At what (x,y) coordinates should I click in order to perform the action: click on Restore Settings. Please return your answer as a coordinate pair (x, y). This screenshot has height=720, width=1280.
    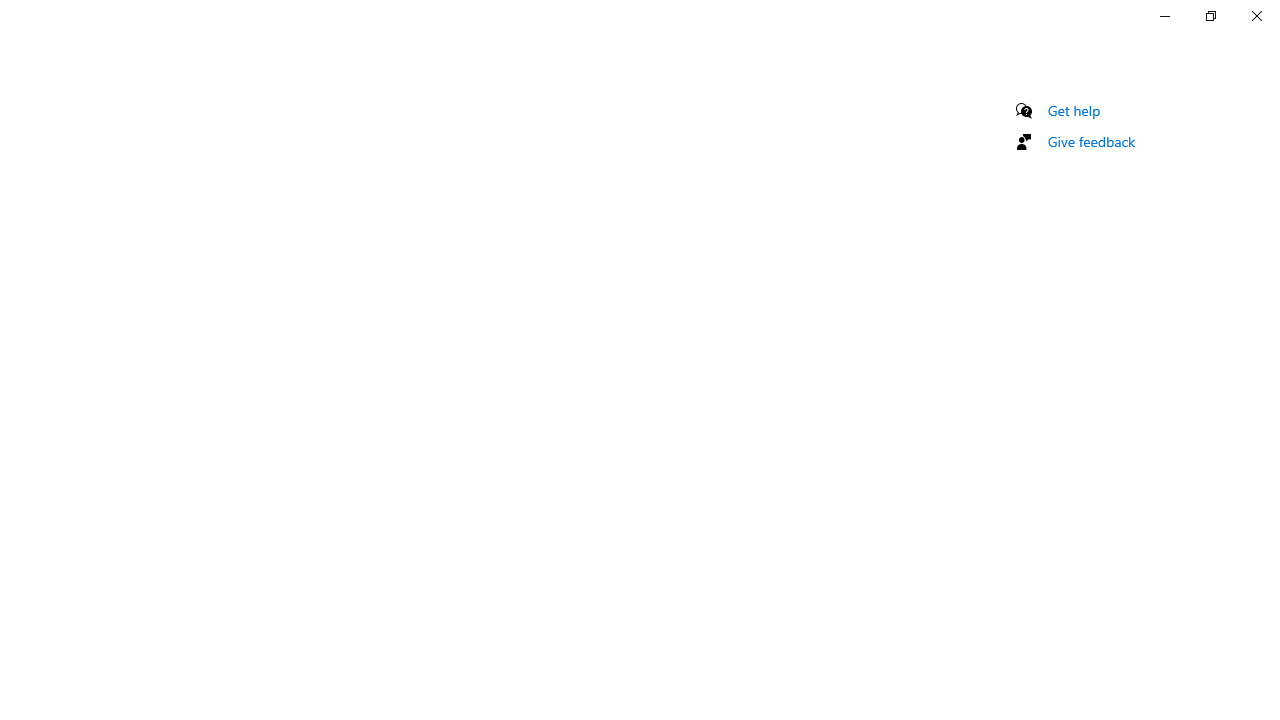
    Looking at the image, I should click on (1210, 16).